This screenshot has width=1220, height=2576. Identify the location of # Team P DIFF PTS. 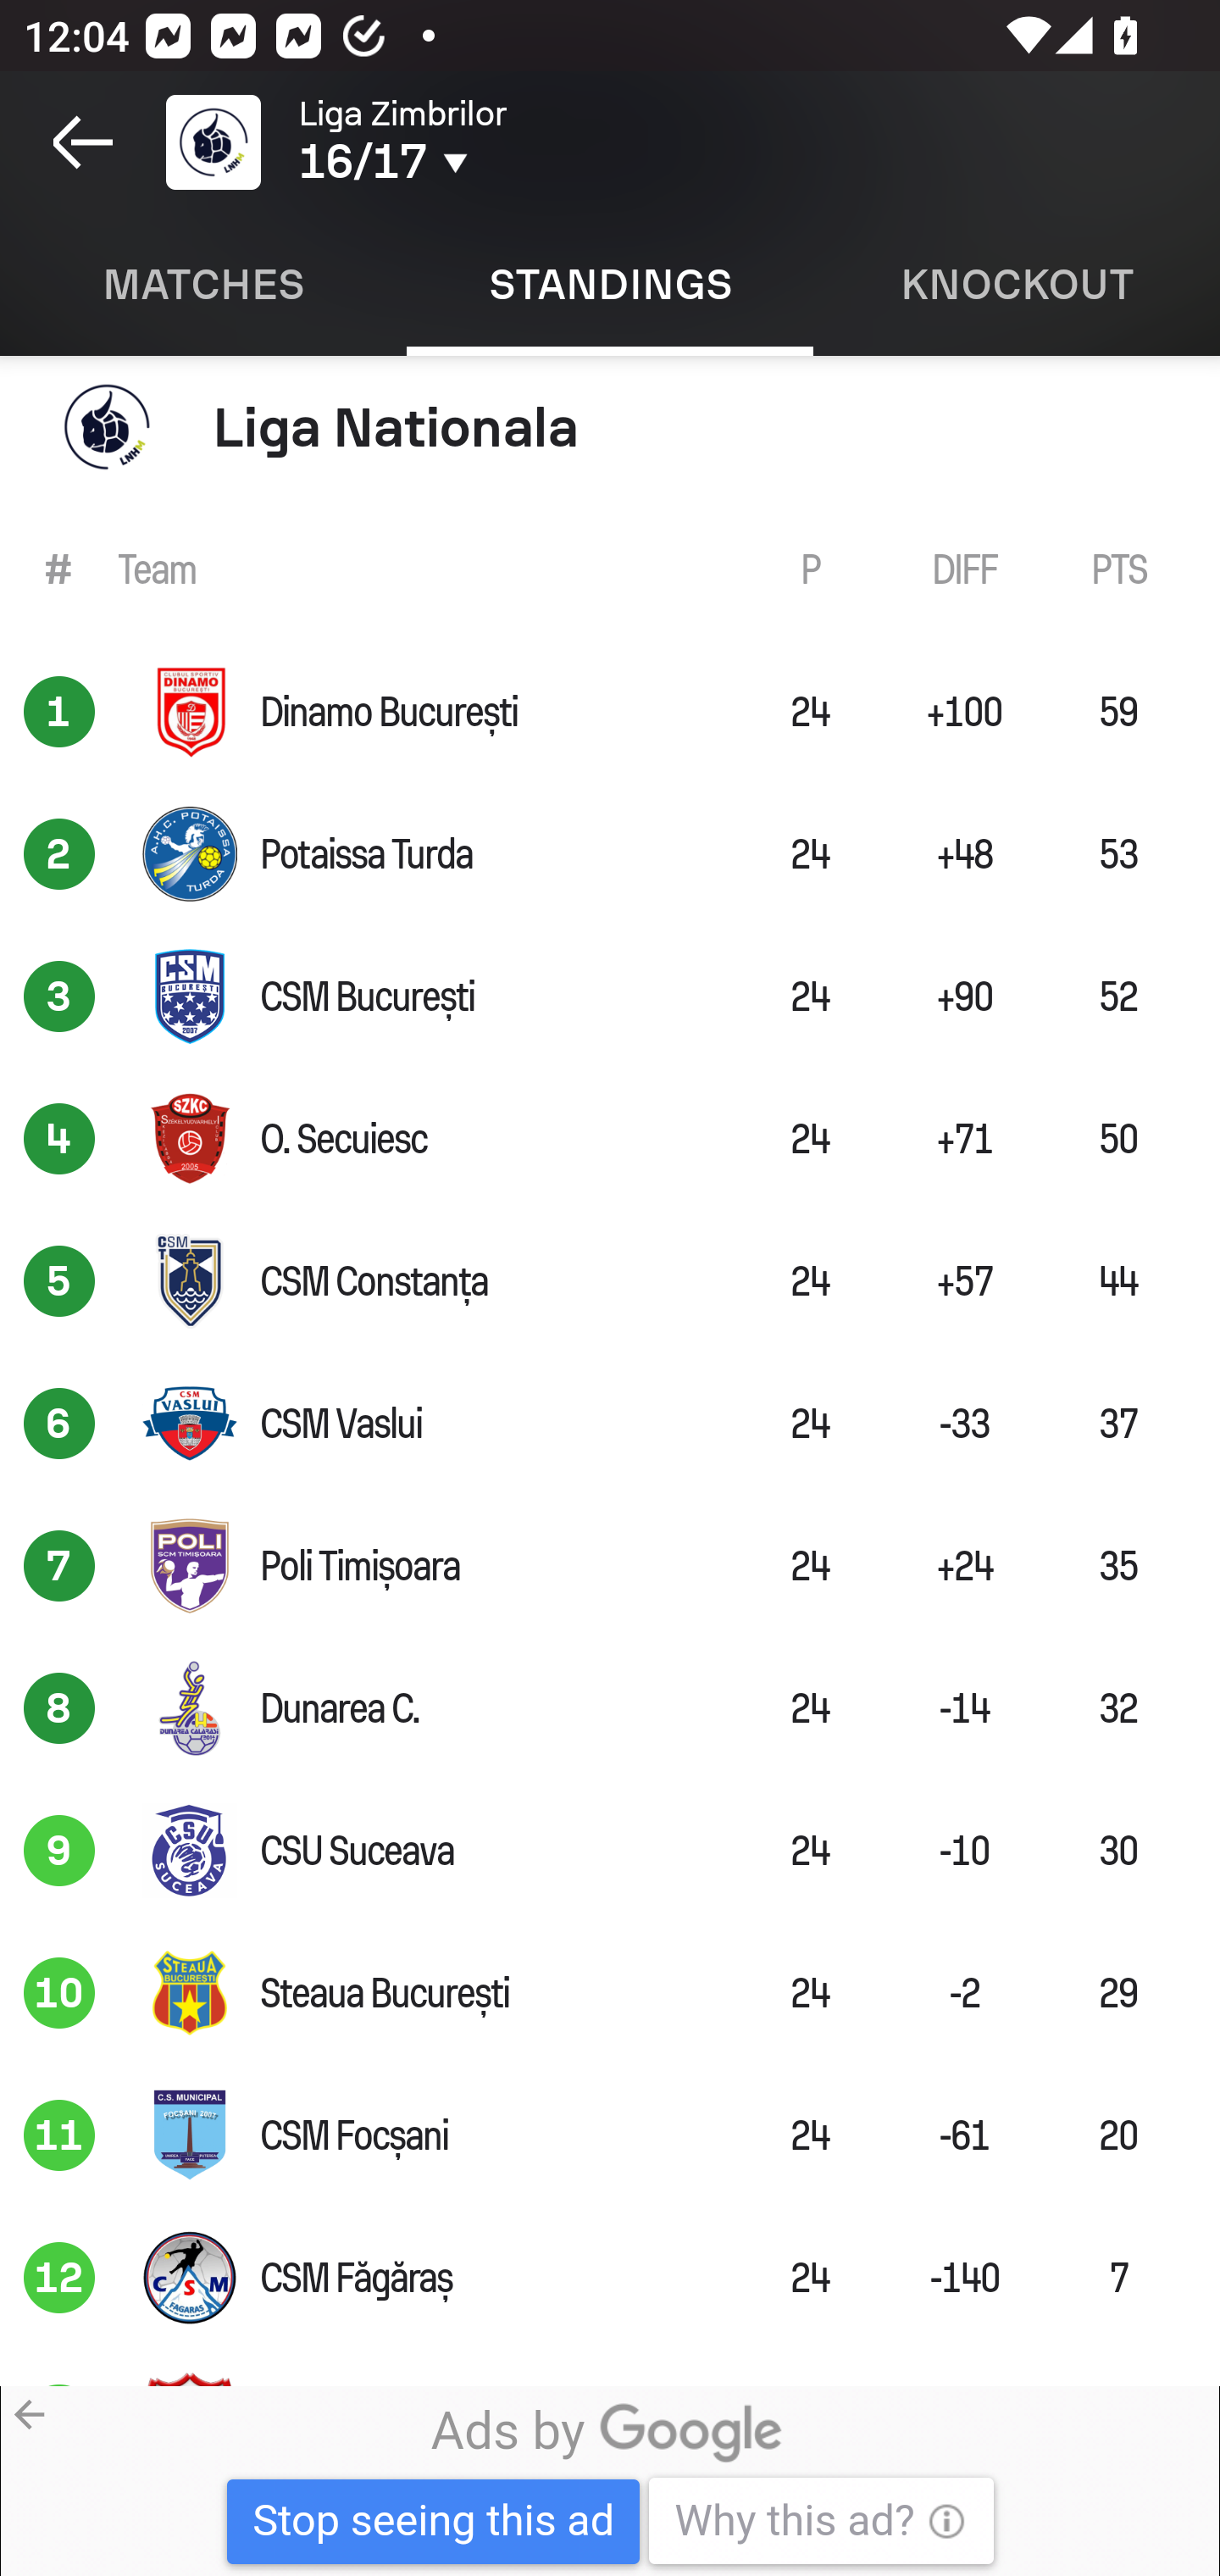
(610, 569).